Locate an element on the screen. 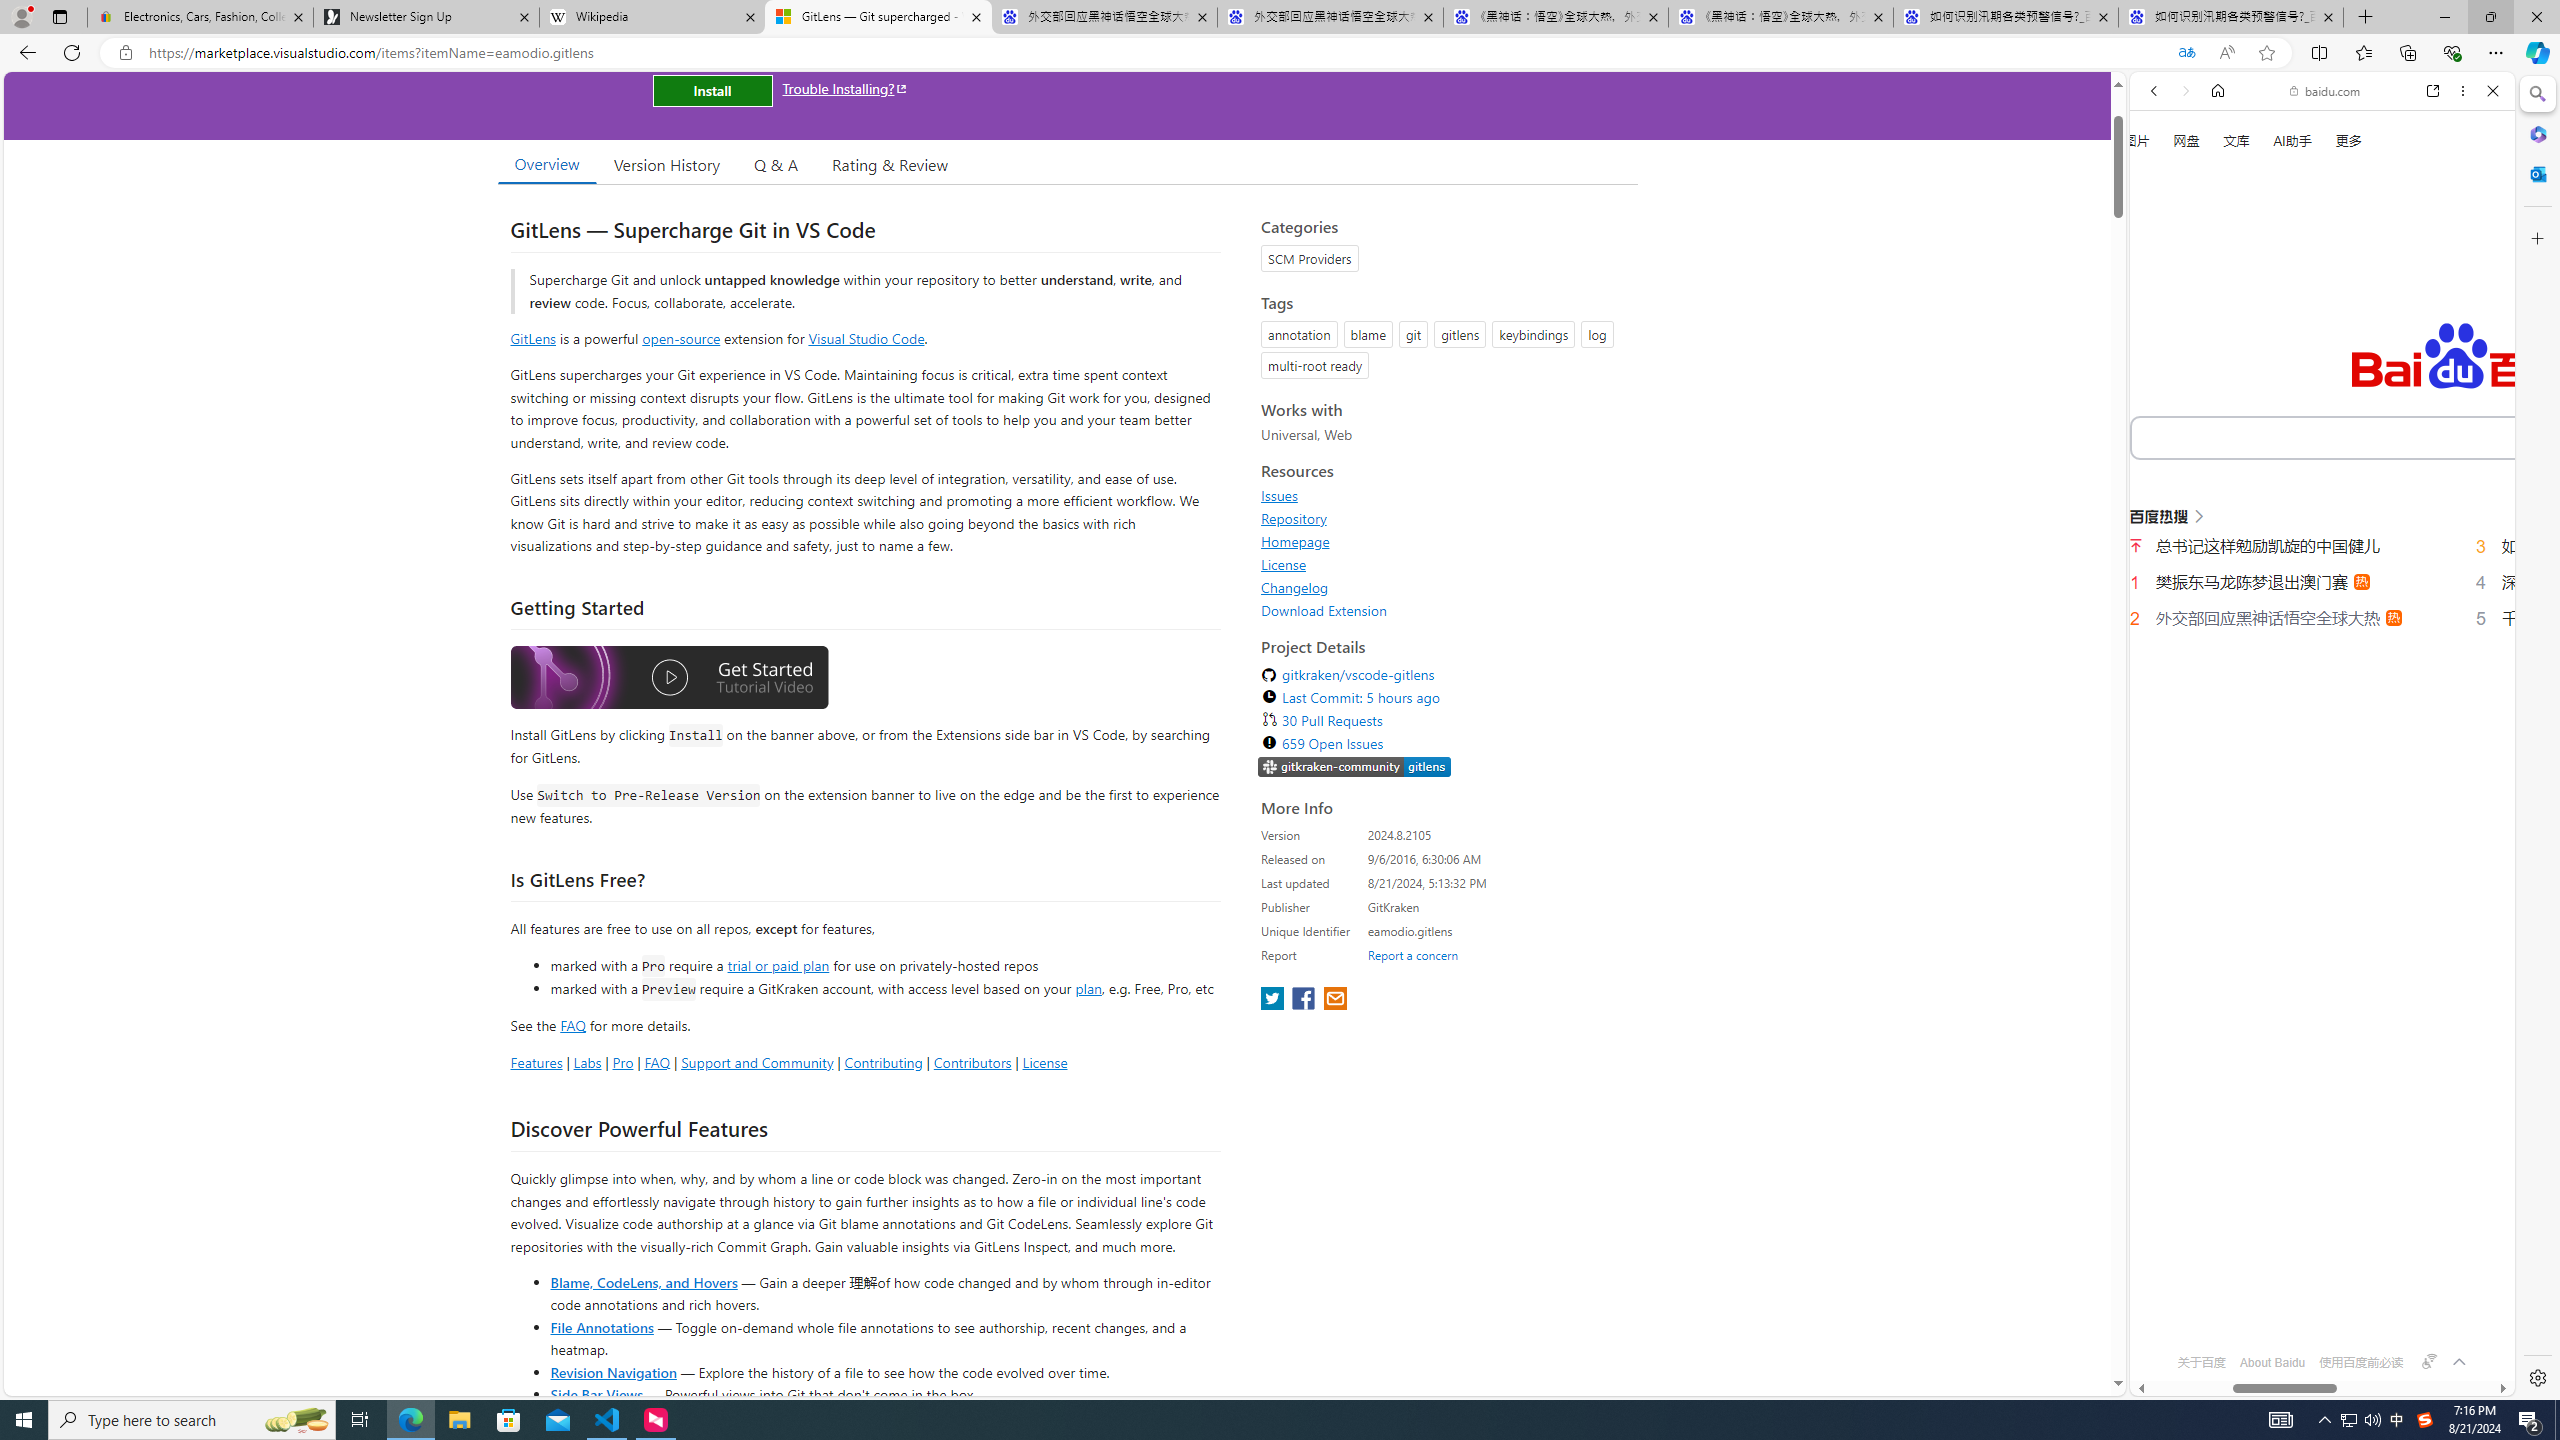  FAQ is located at coordinates (658, 1062).